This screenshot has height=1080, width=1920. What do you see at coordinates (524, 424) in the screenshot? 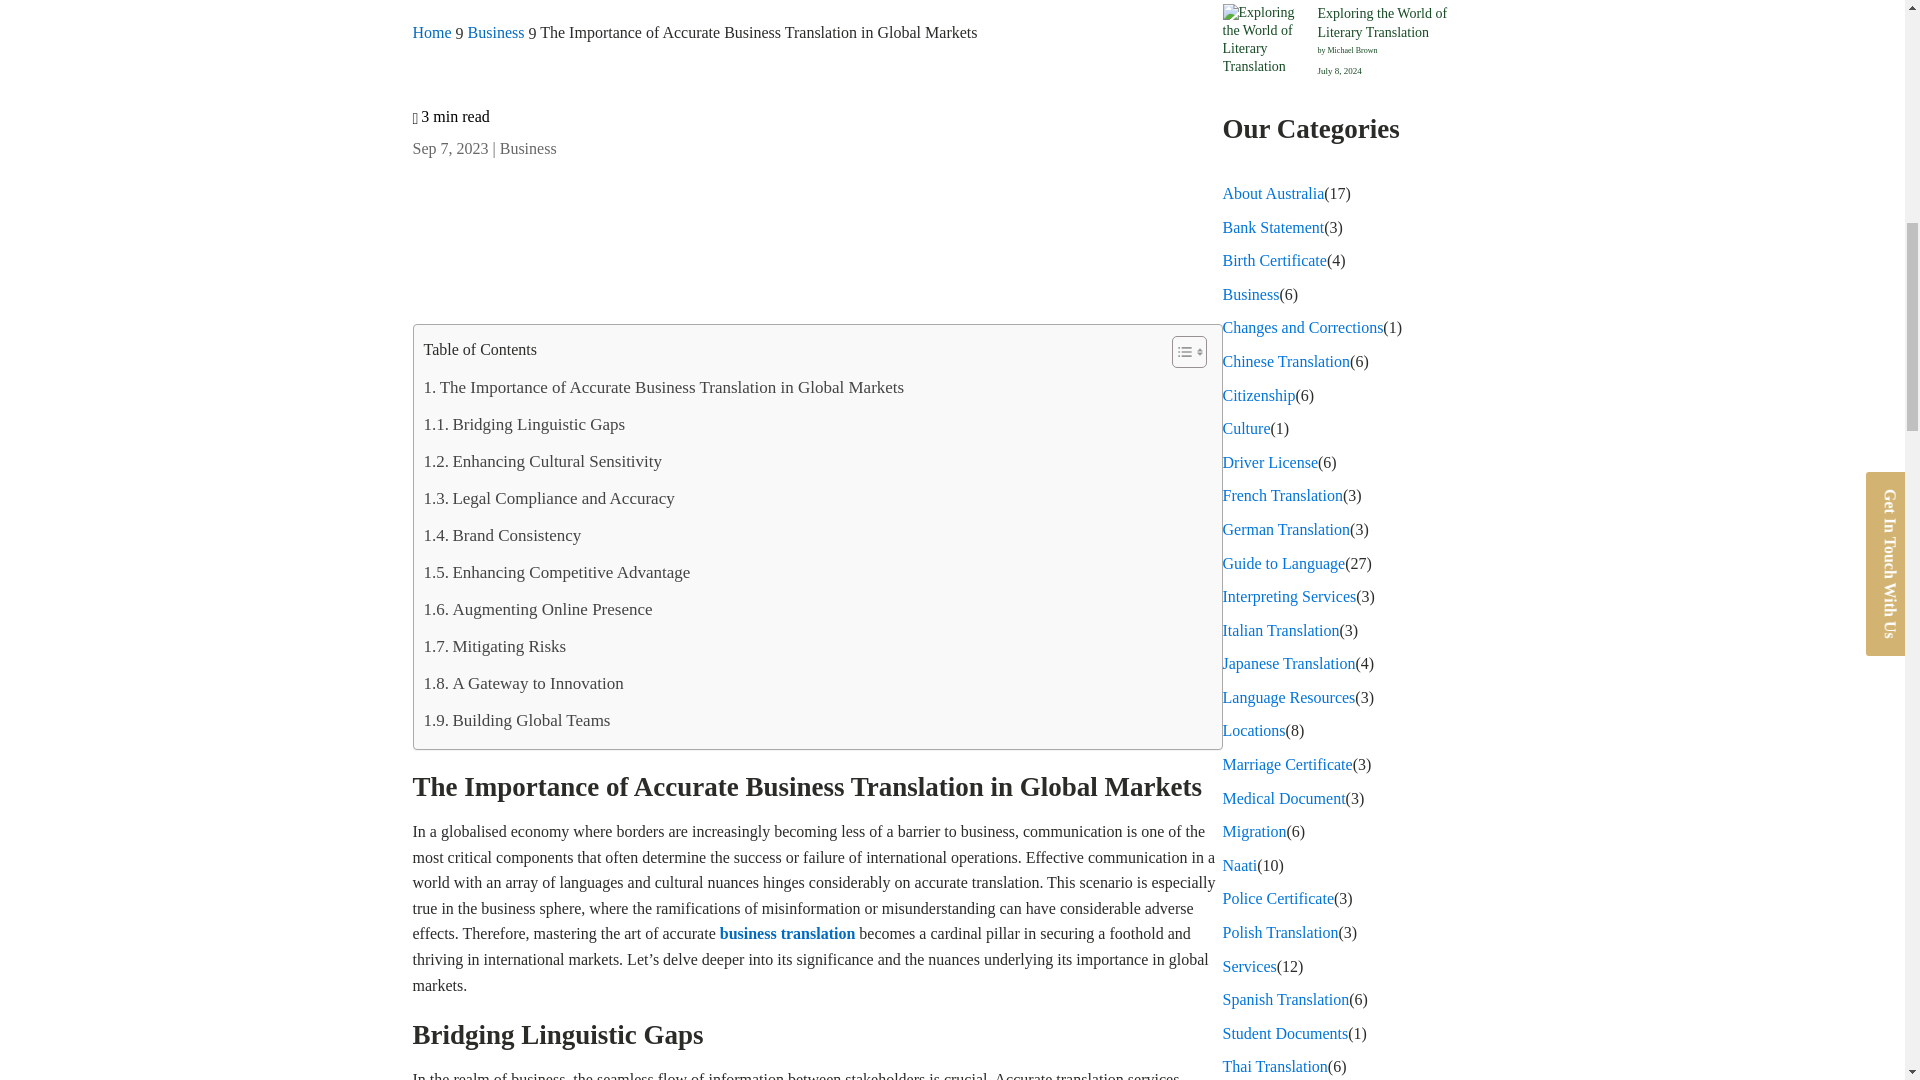
I see `Bridging Linguistic Gaps` at bounding box center [524, 424].